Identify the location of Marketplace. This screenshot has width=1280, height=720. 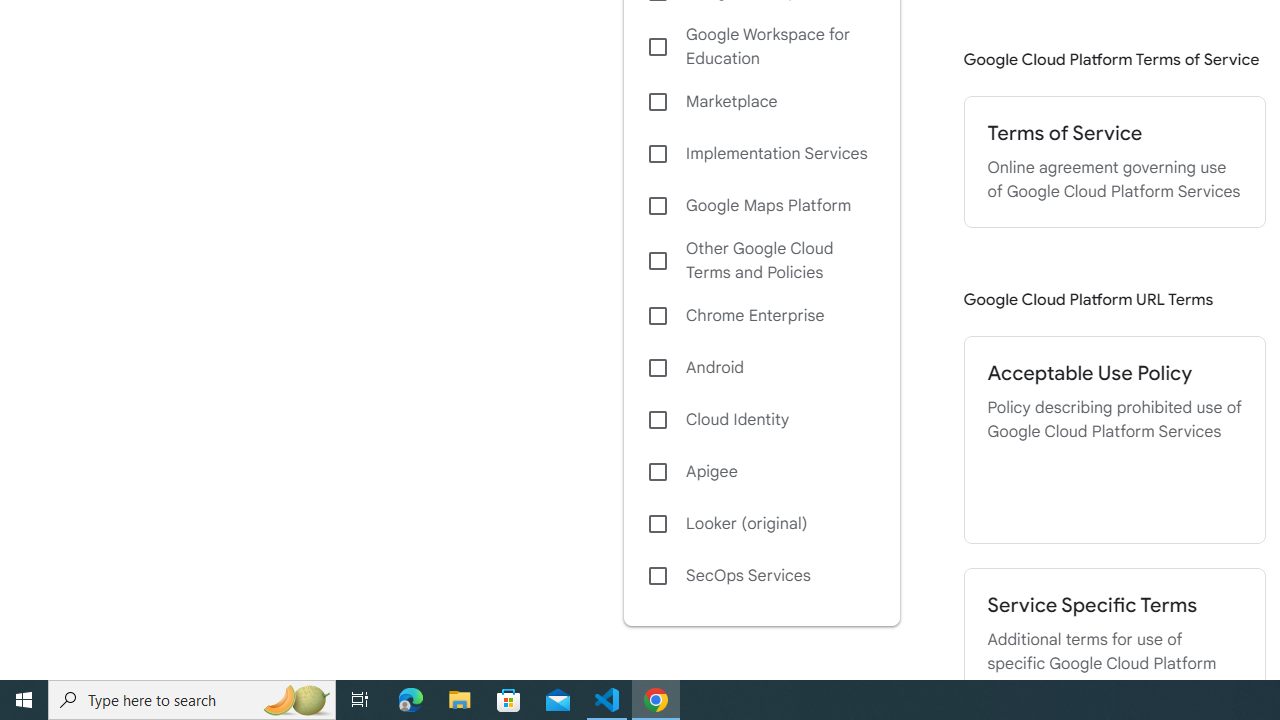
(761, 102).